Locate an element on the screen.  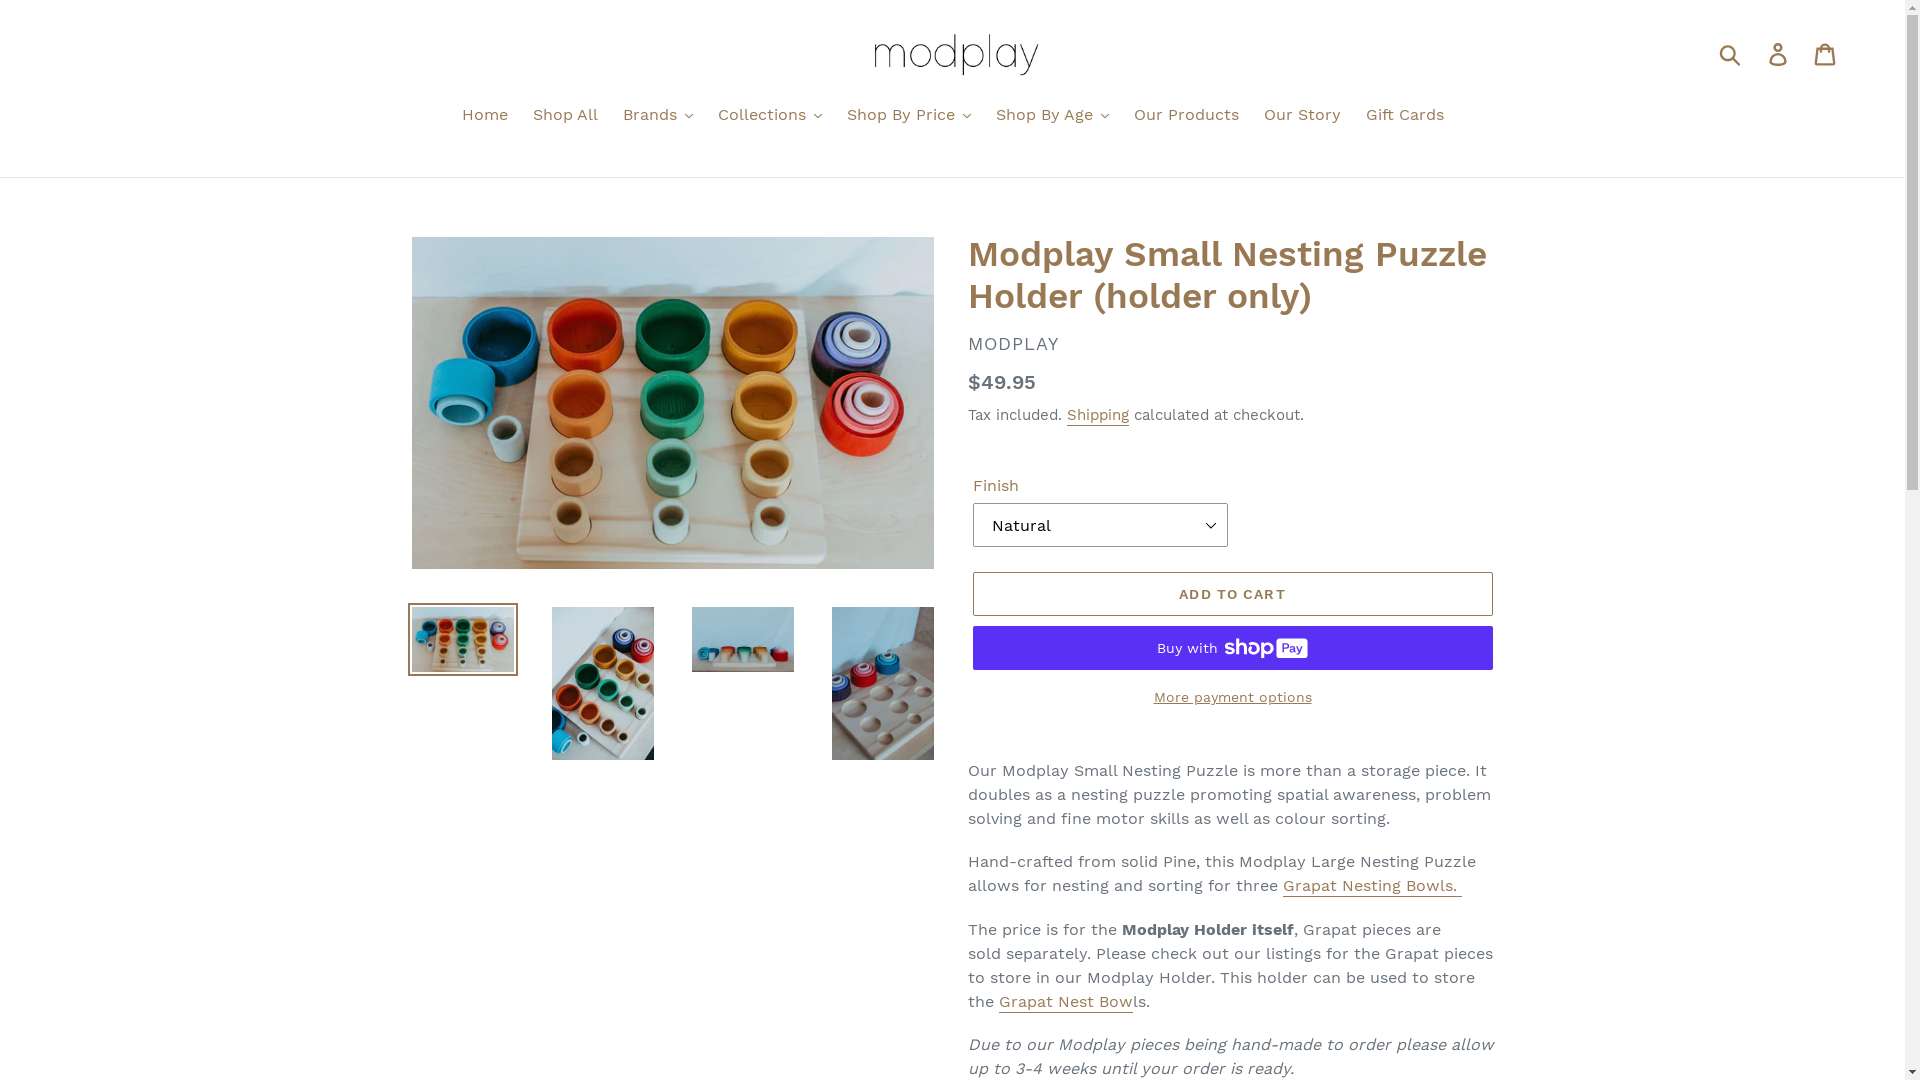
Cart is located at coordinates (1826, 54).